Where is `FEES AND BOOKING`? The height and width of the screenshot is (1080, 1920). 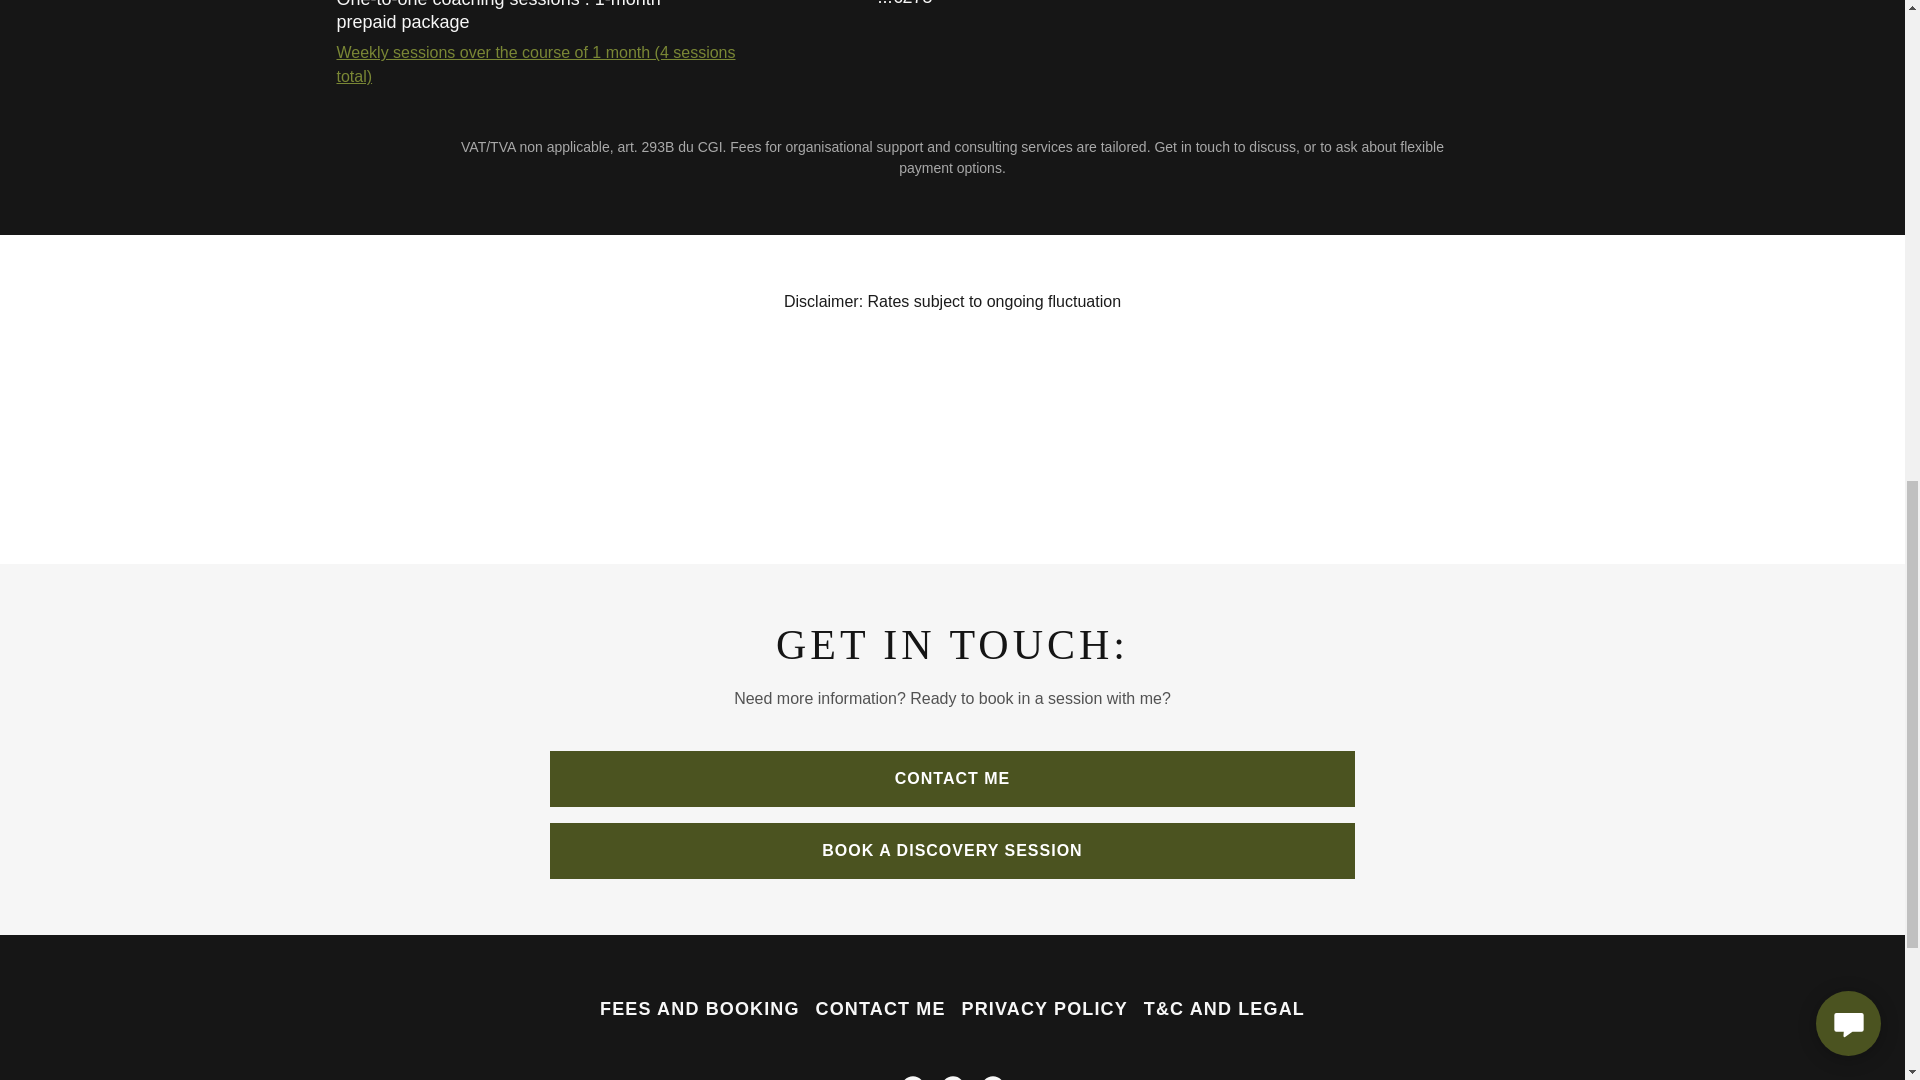
FEES AND BOOKING is located at coordinates (700, 1010).